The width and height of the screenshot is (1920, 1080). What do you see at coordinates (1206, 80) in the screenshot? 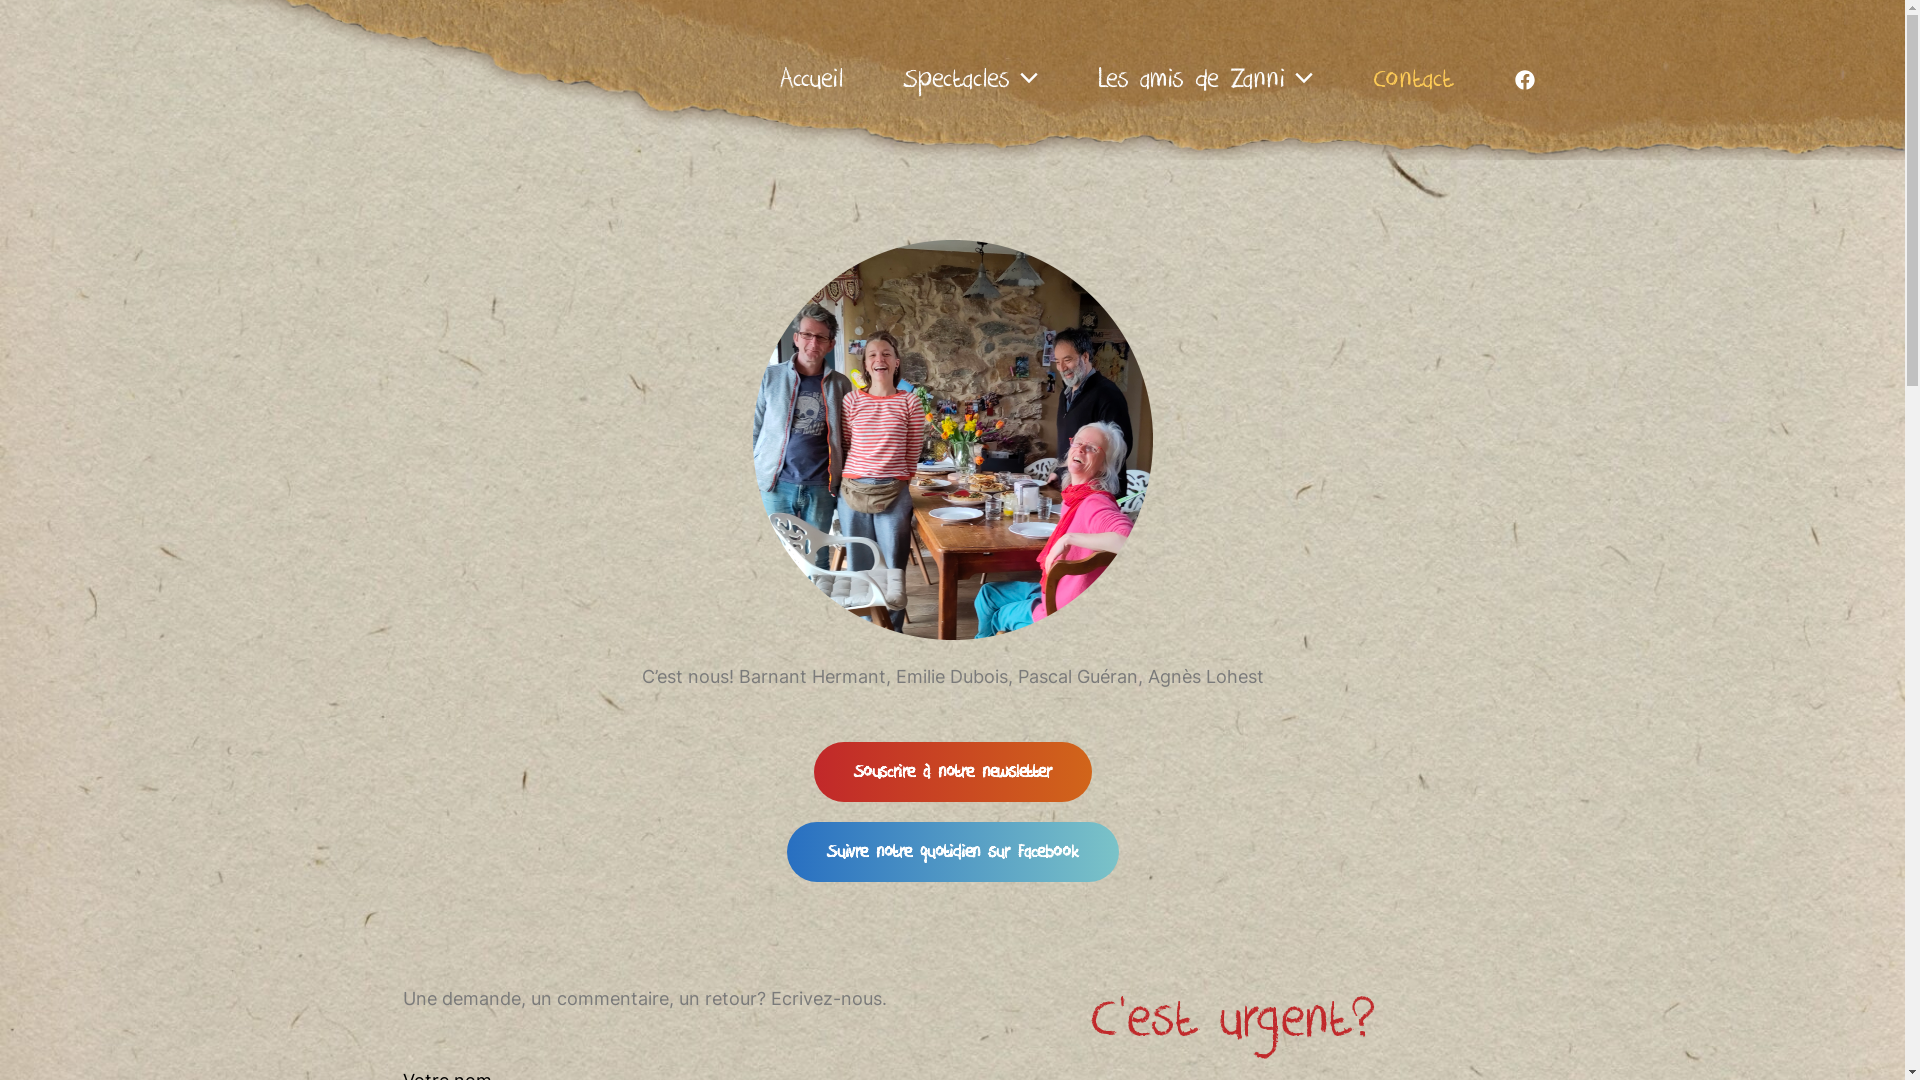
I see `Les amis de Zanni` at bounding box center [1206, 80].